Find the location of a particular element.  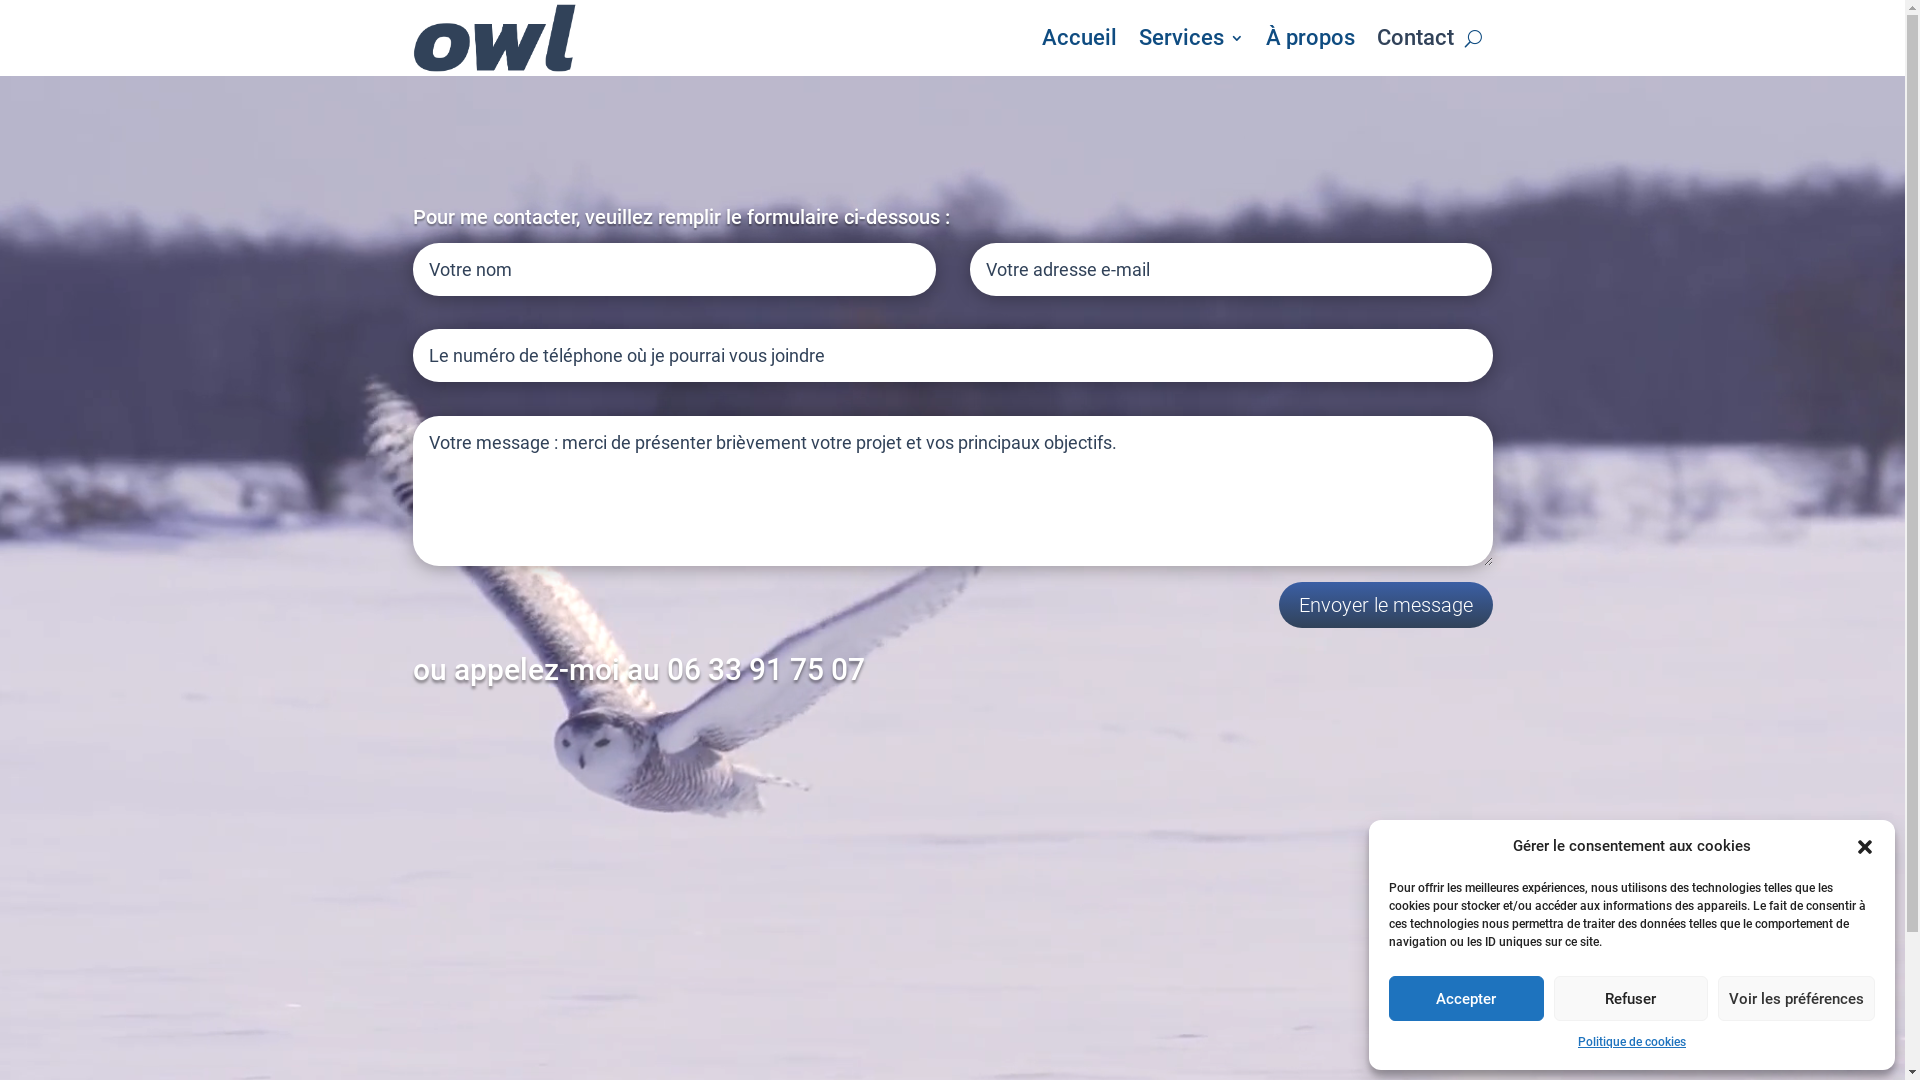

Accepter is located at coordinates (1466, 998).